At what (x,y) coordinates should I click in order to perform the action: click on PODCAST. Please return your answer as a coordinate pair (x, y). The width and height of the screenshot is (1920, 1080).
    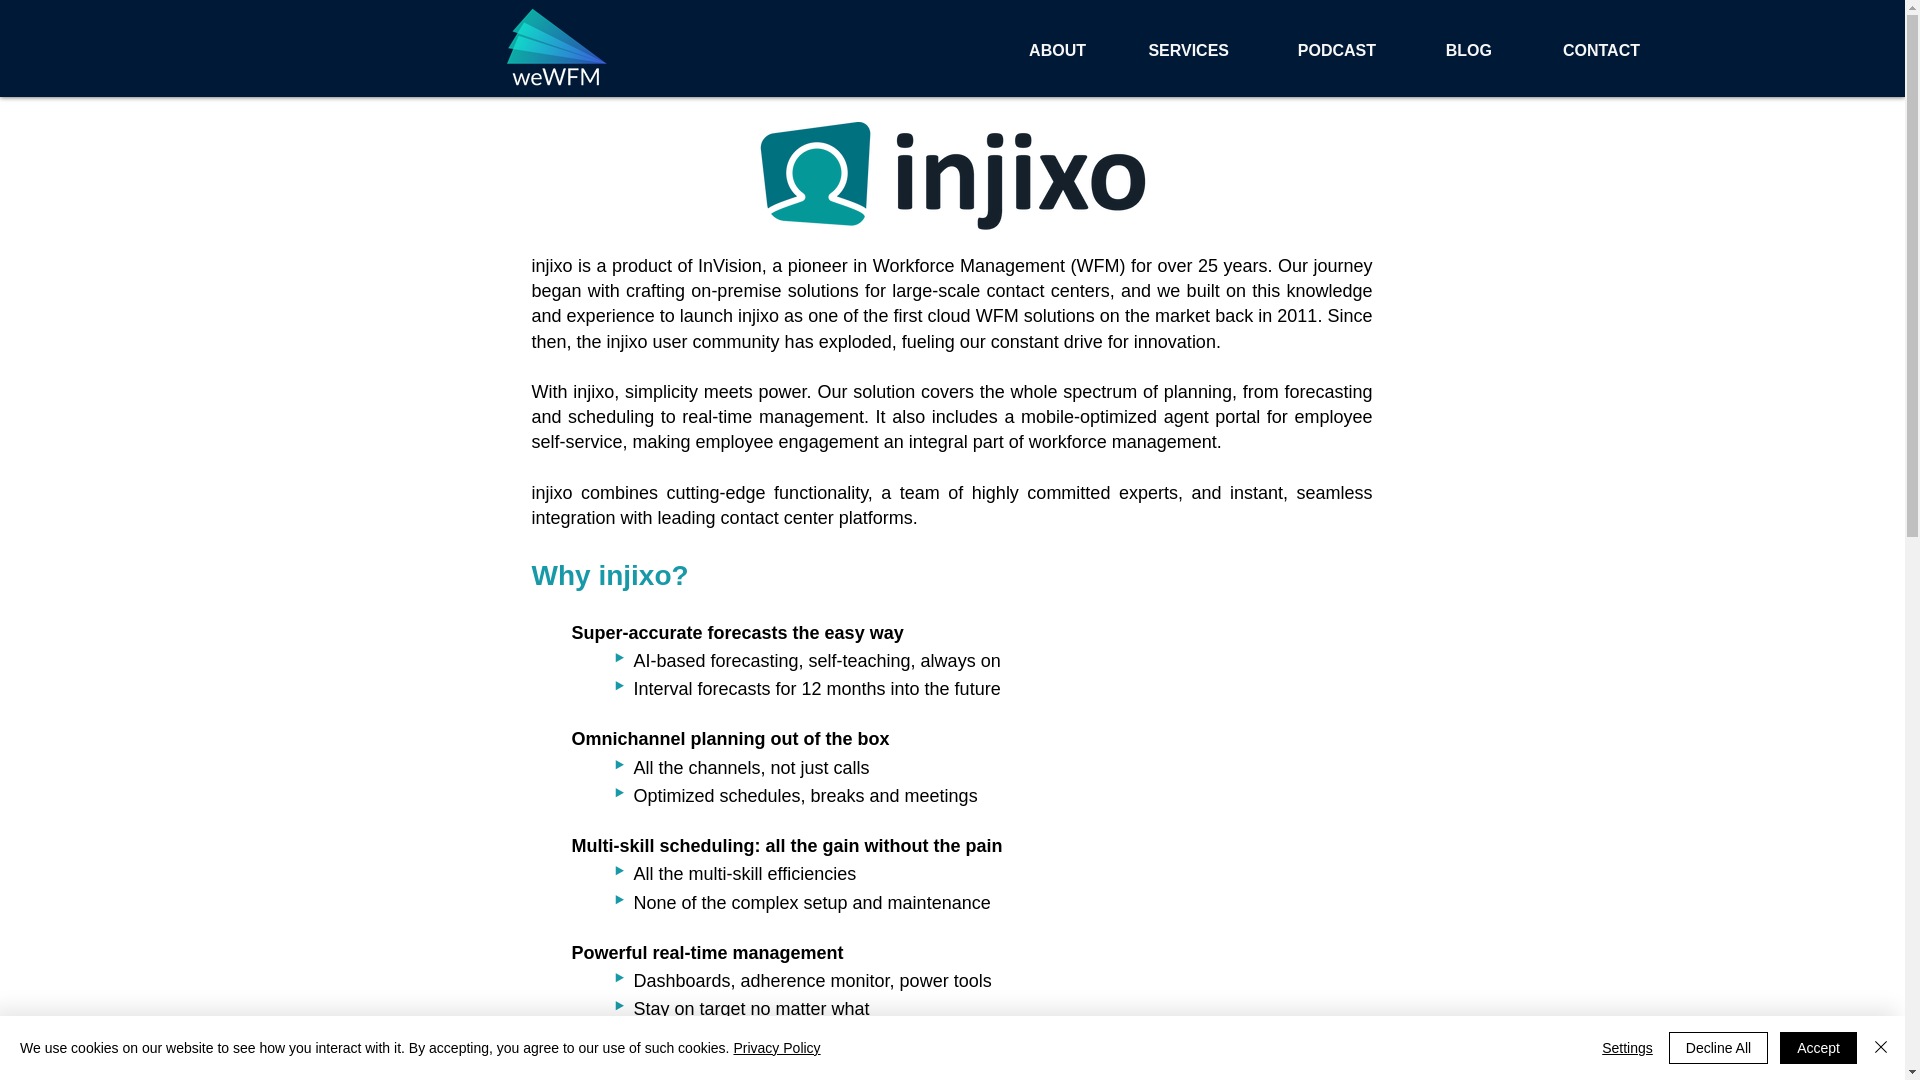
    Looking at the image, I should click on (1312, 50).